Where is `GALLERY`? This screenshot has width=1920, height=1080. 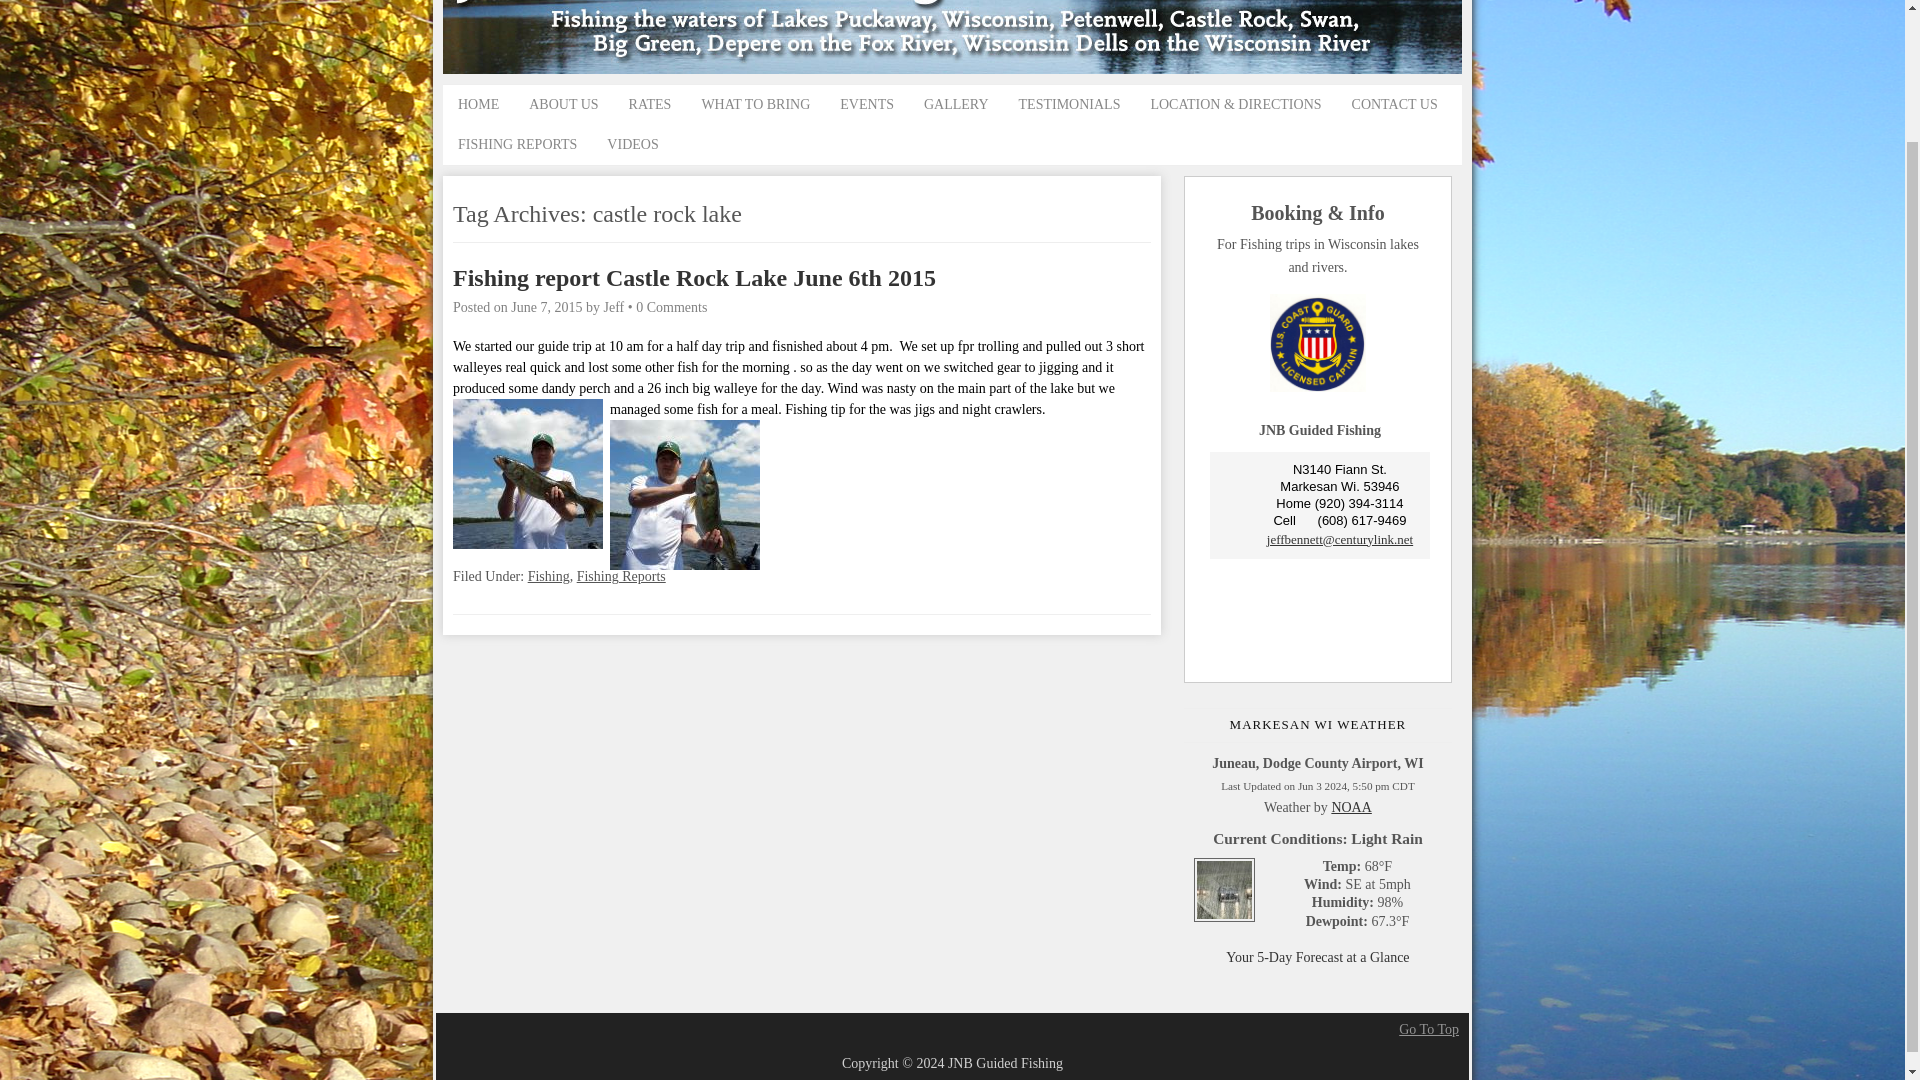 GALLERY is located at coordinates (956, 105).